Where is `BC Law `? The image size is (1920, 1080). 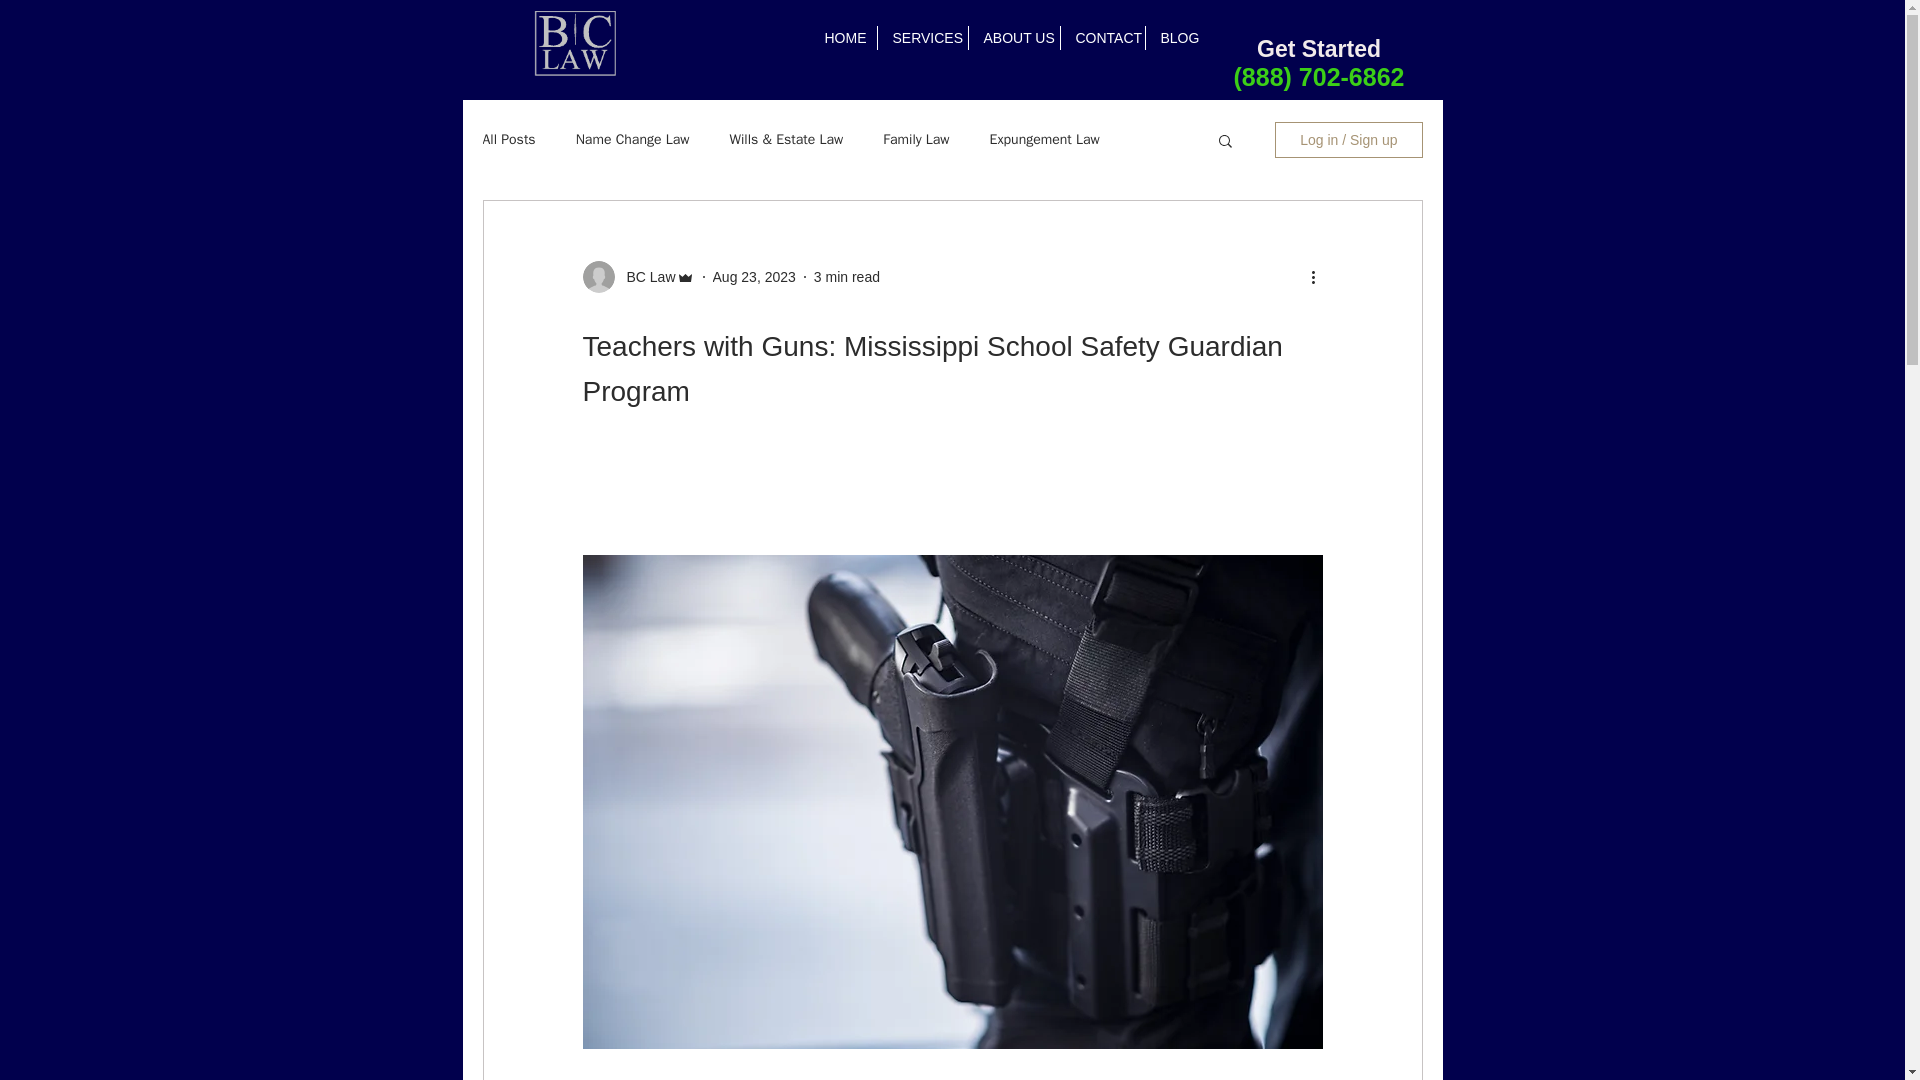
BC Law  is located at coordinates (644, 276).